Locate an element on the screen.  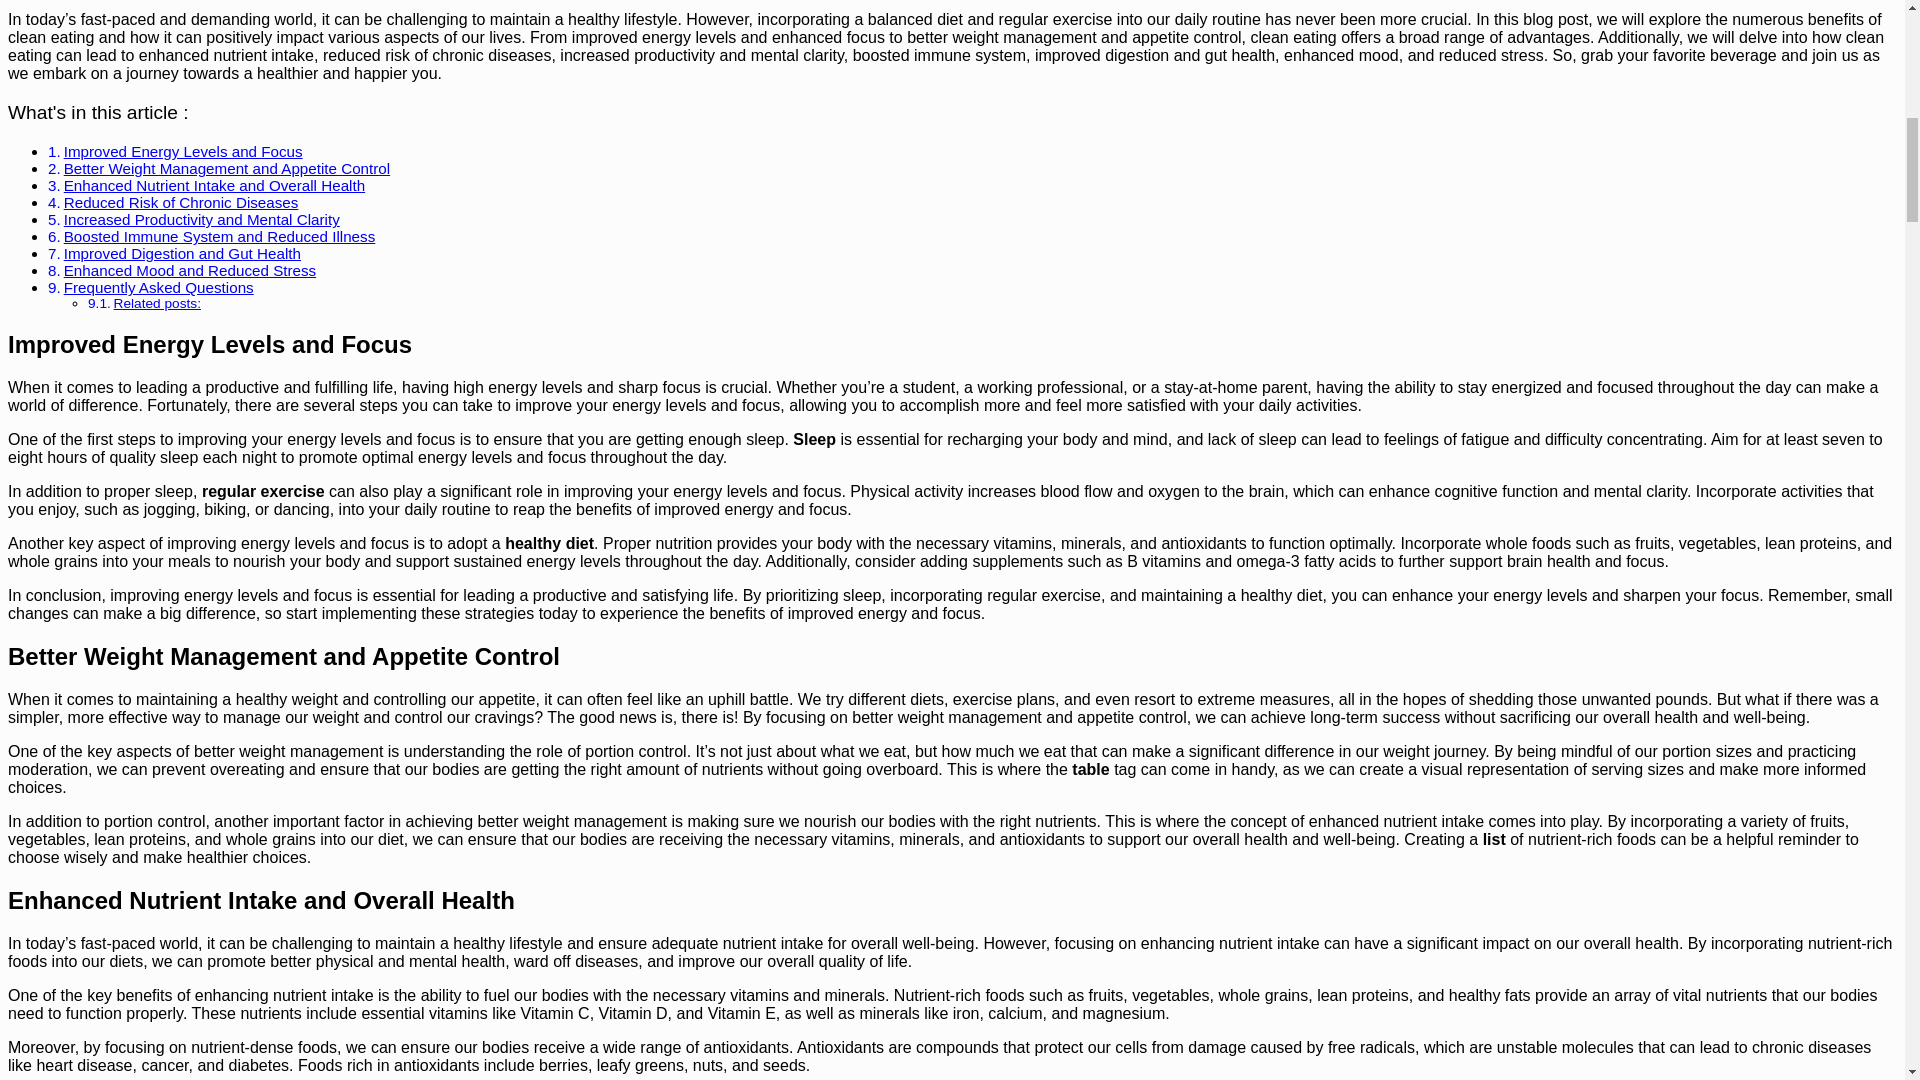
Enhanced Nutrient Intake and Overall Health is located at coordinates (214, 186).